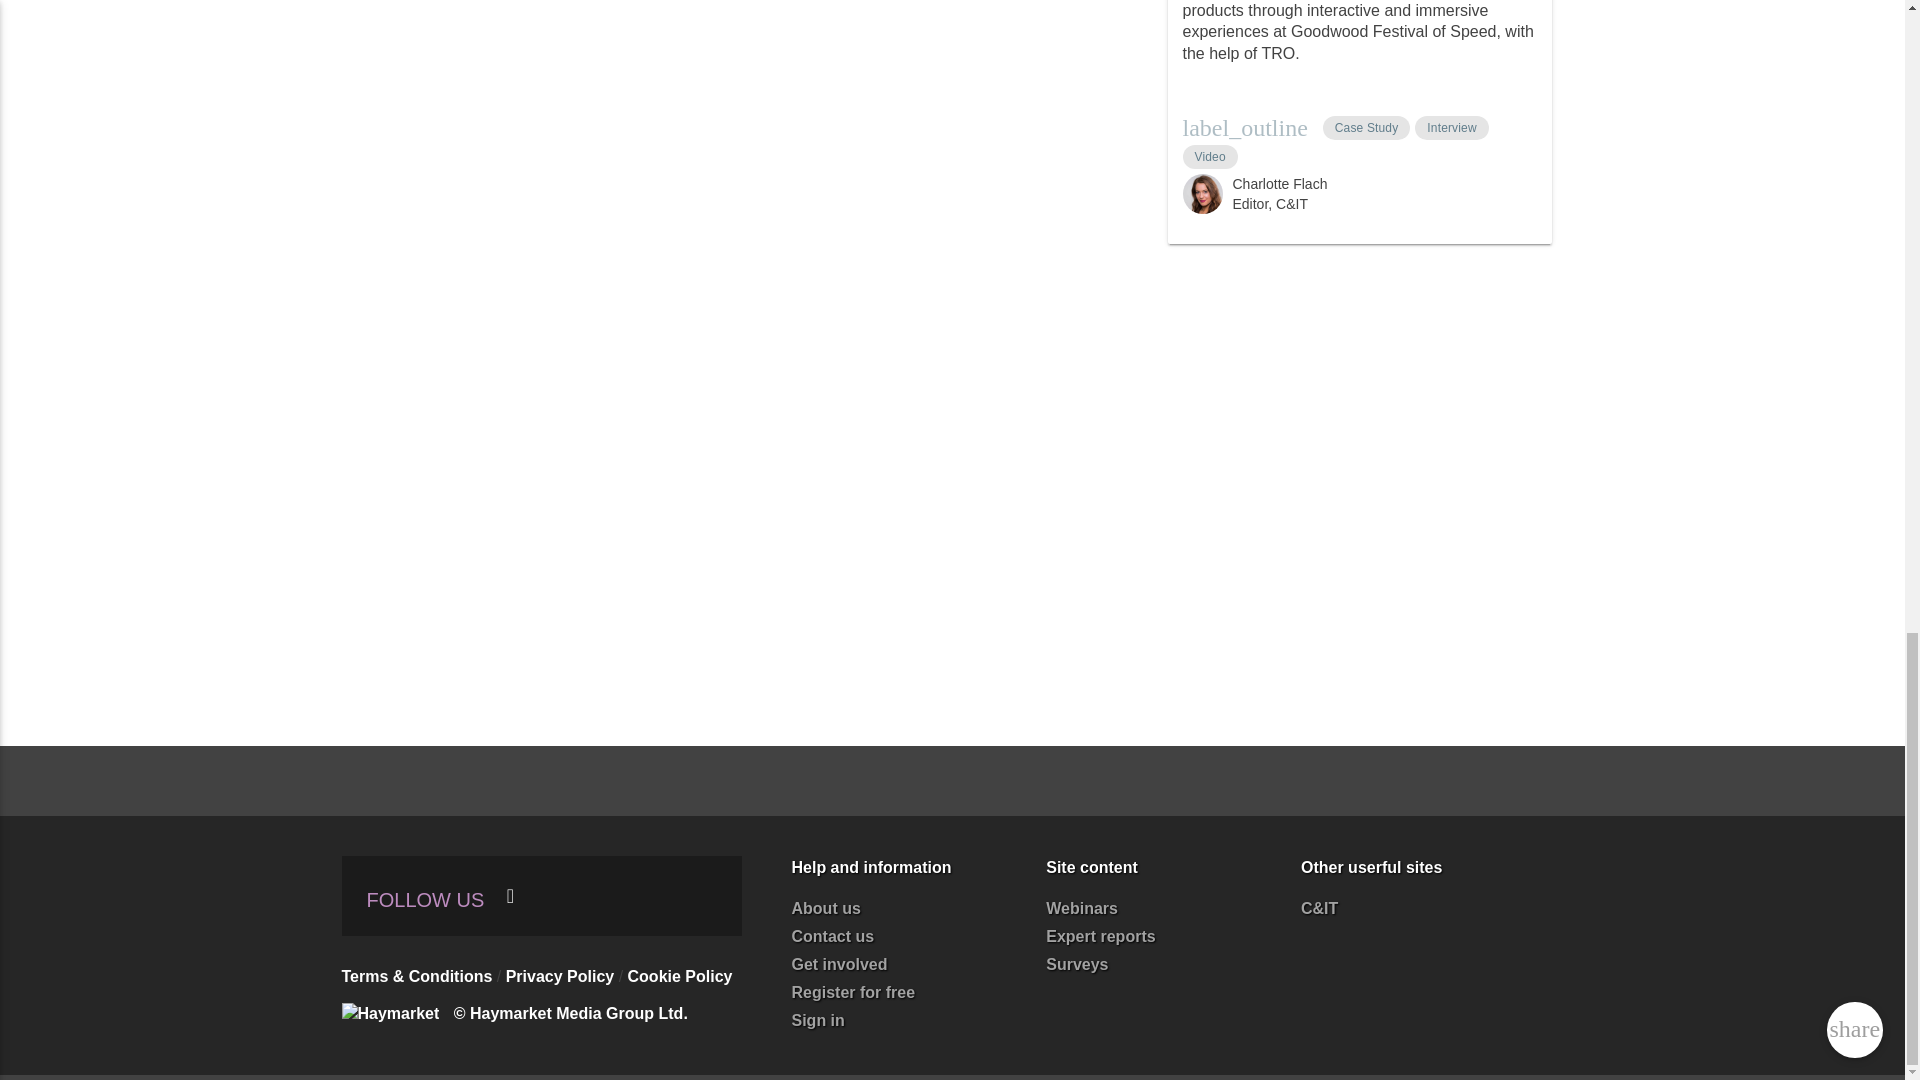 The image size is (1920, 1080). What do you see at coordinates (1076, 964) in the screenshot?
I see `Surveys` at bounding box center [1076, 964].